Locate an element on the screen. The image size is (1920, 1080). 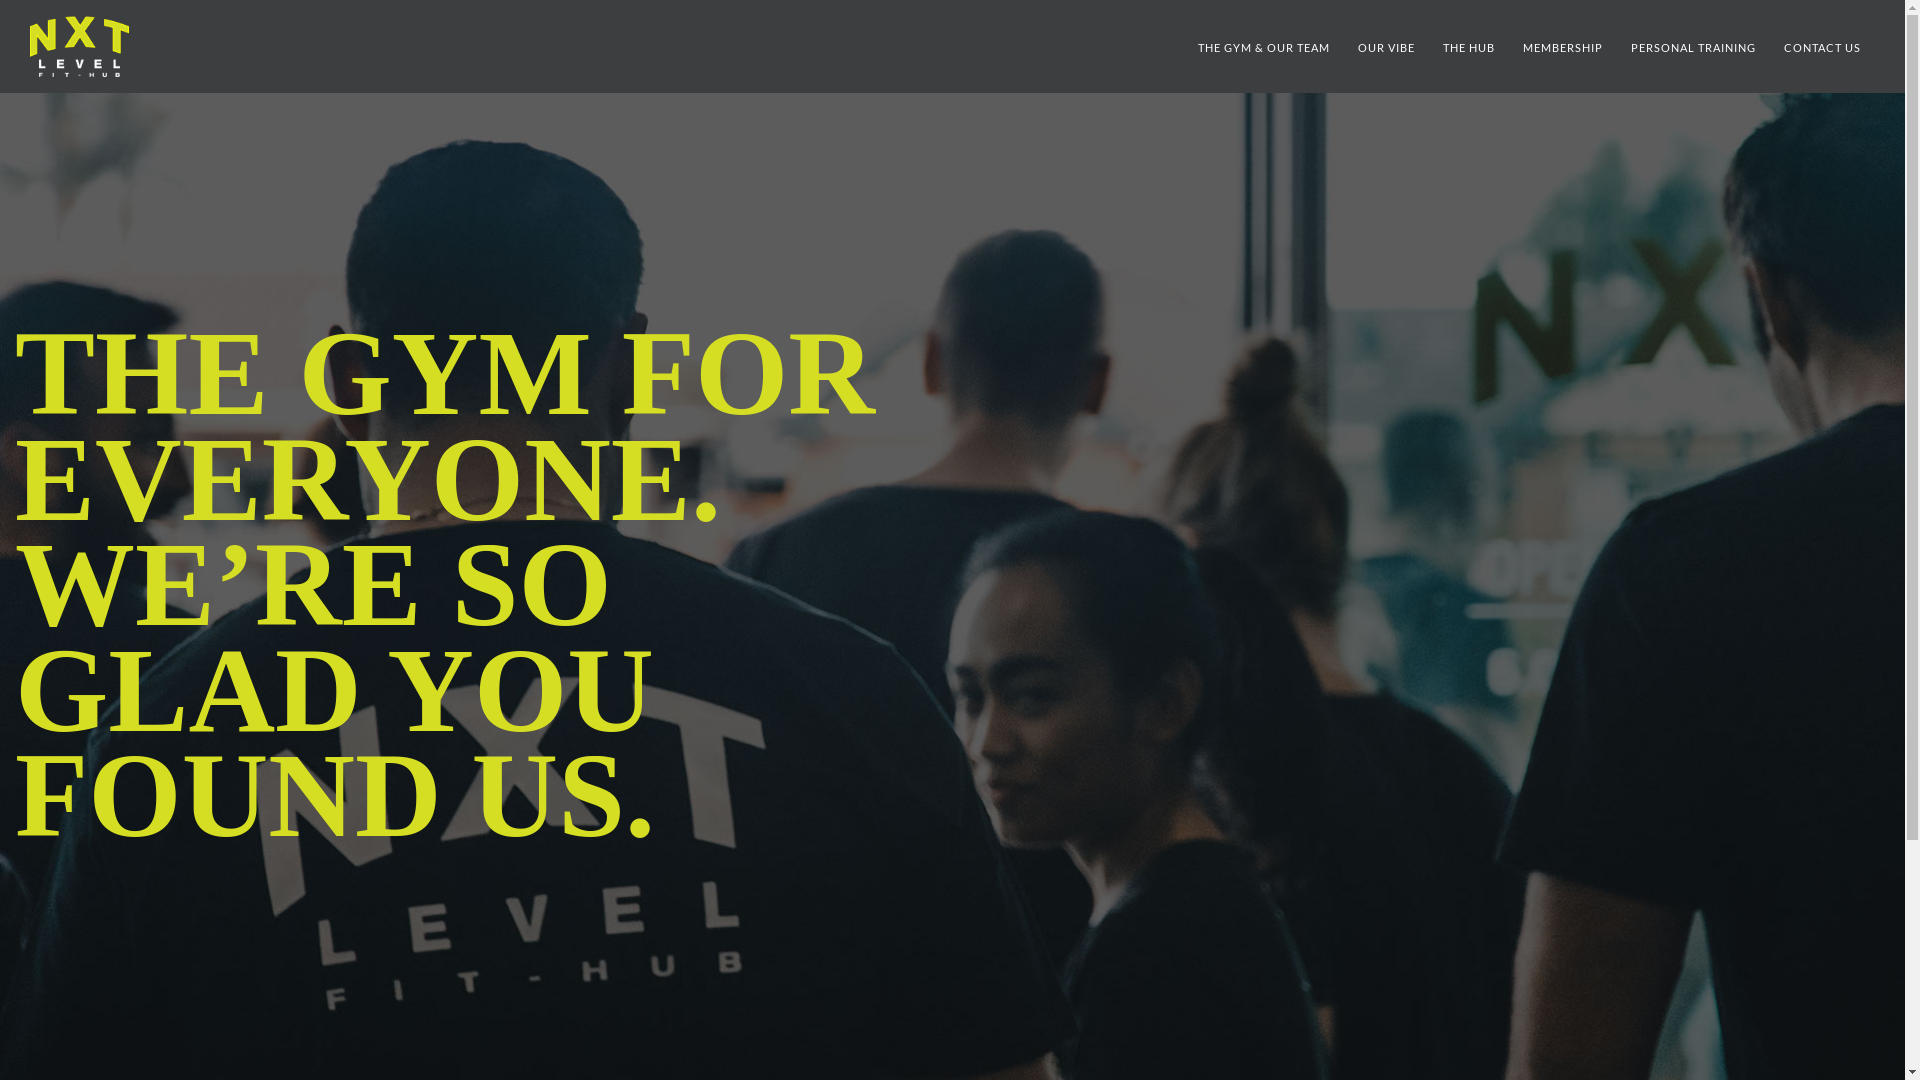
CONTACT US is located at coordinates (1822, 48).